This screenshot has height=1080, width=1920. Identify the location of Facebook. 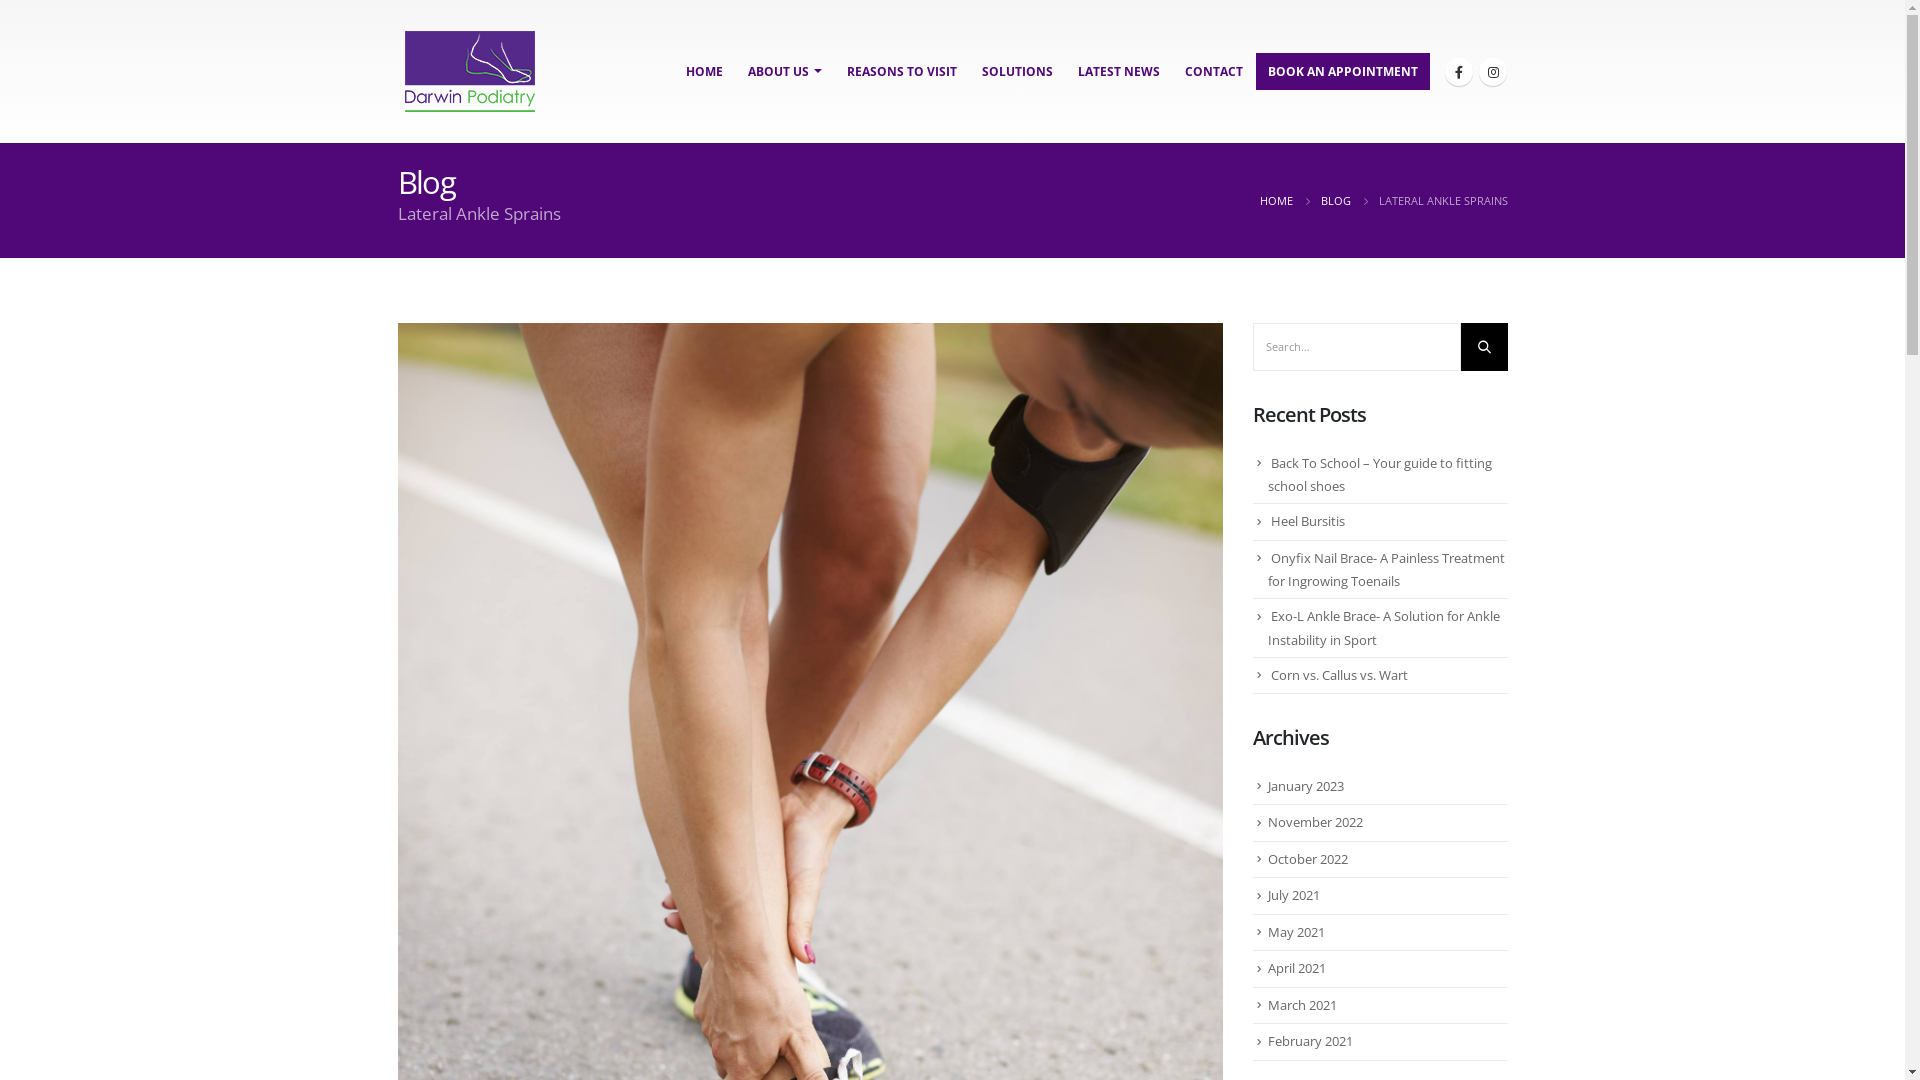
(1458, 72).